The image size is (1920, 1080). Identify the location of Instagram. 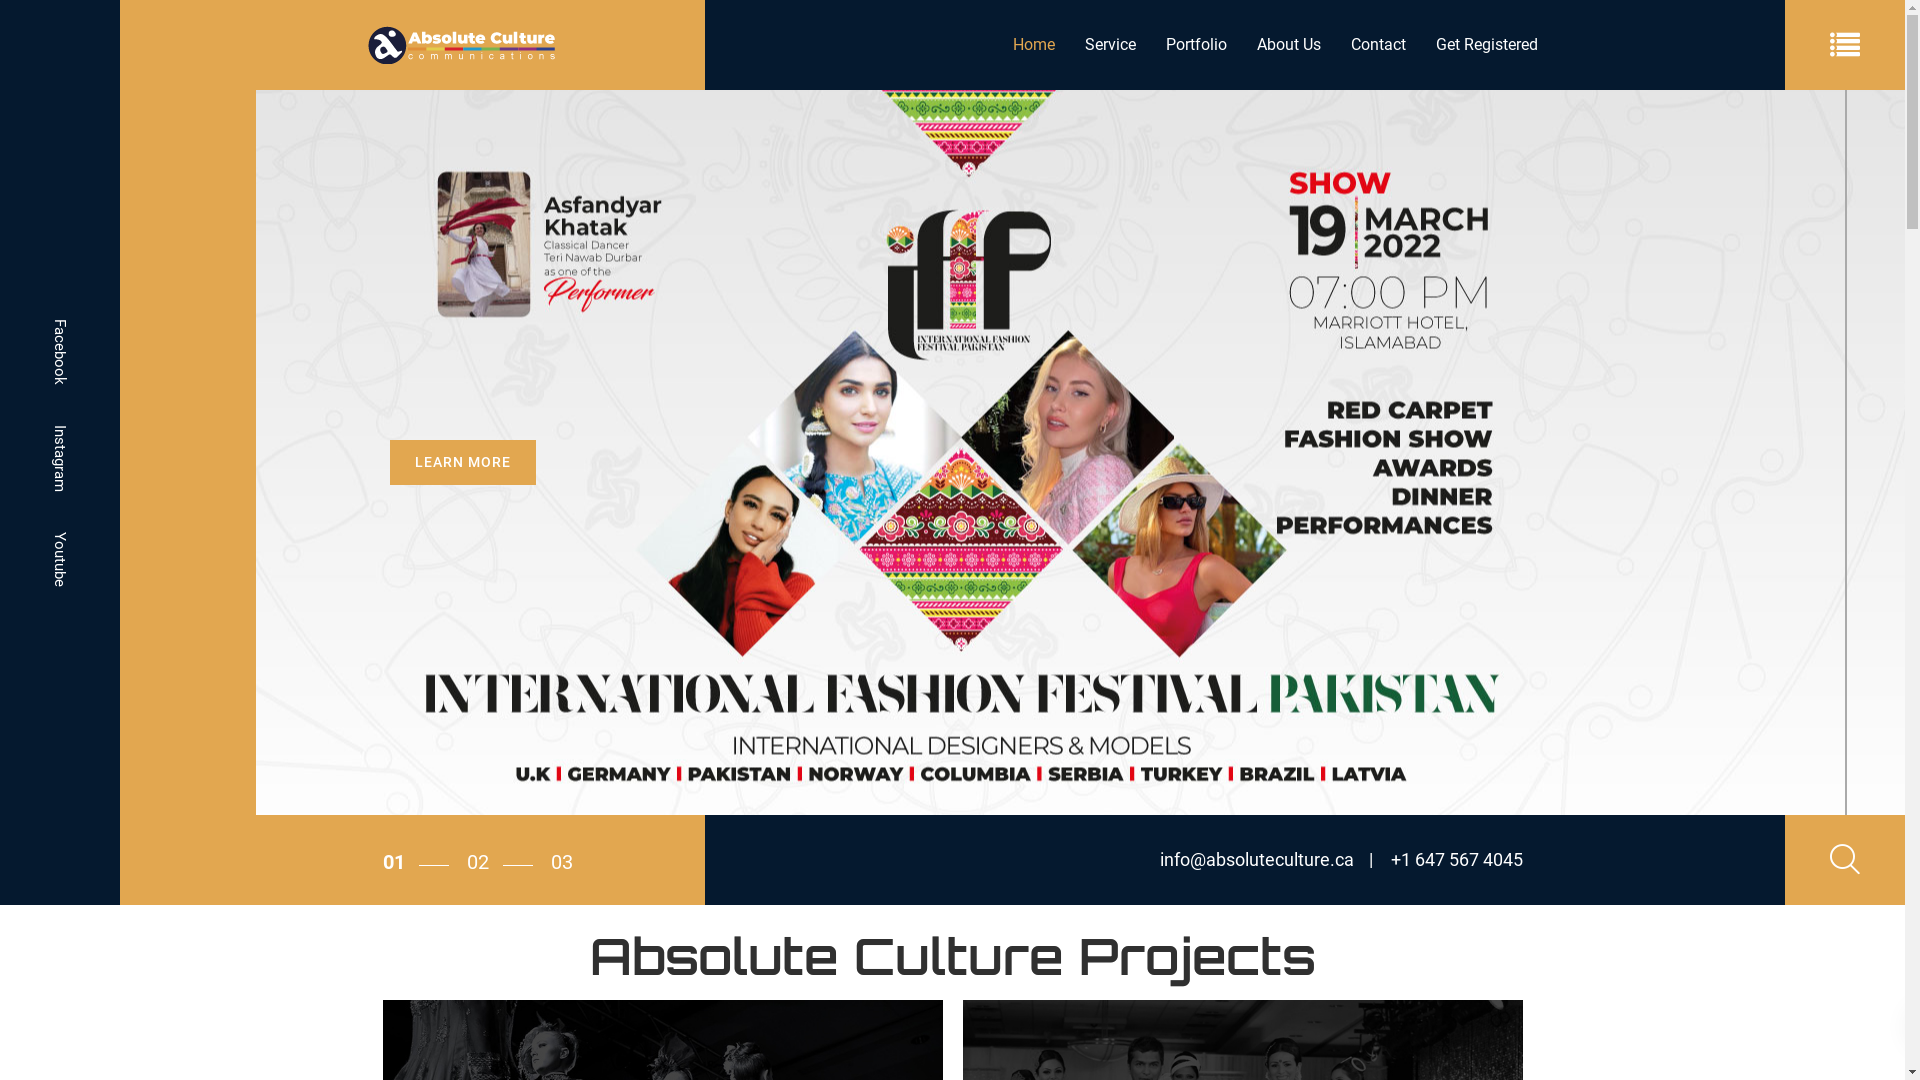
(60, 458).